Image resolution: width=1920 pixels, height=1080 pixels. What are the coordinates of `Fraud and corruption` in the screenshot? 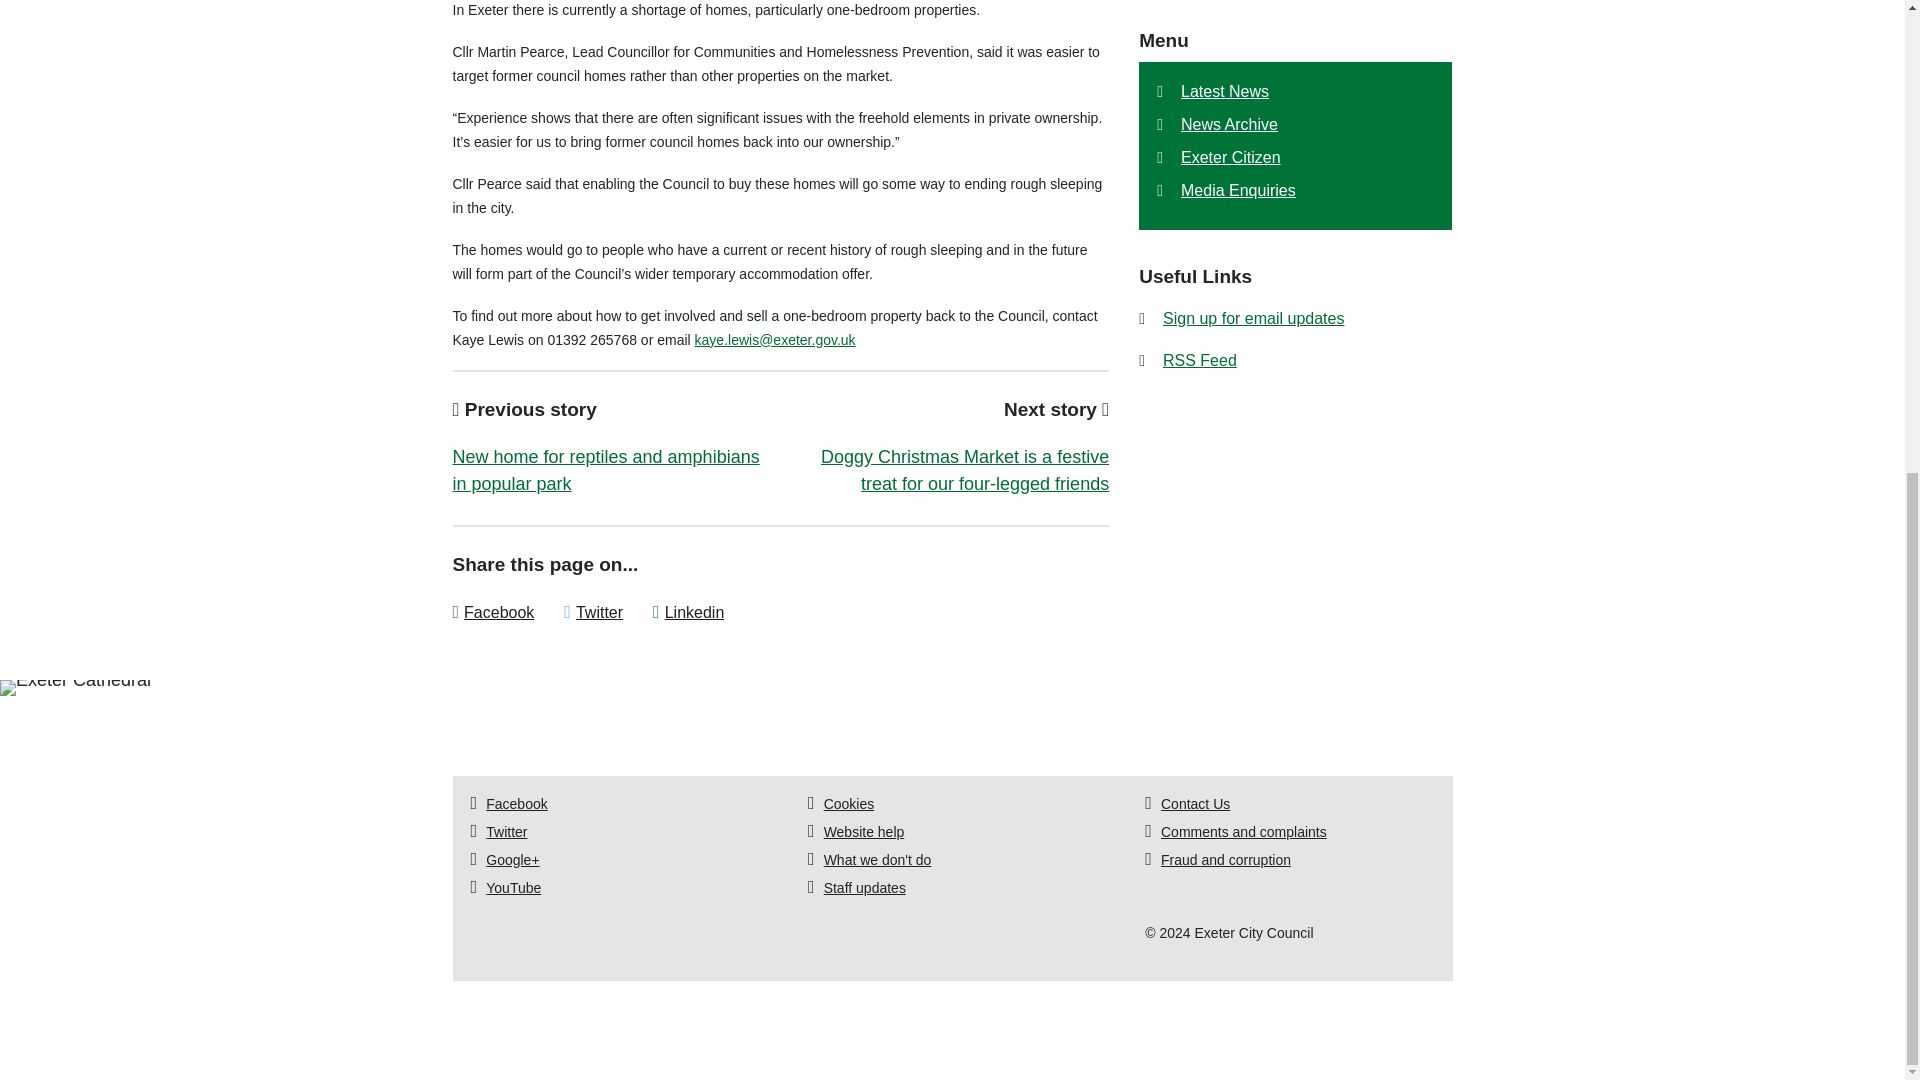 It's located at (1226, 860).